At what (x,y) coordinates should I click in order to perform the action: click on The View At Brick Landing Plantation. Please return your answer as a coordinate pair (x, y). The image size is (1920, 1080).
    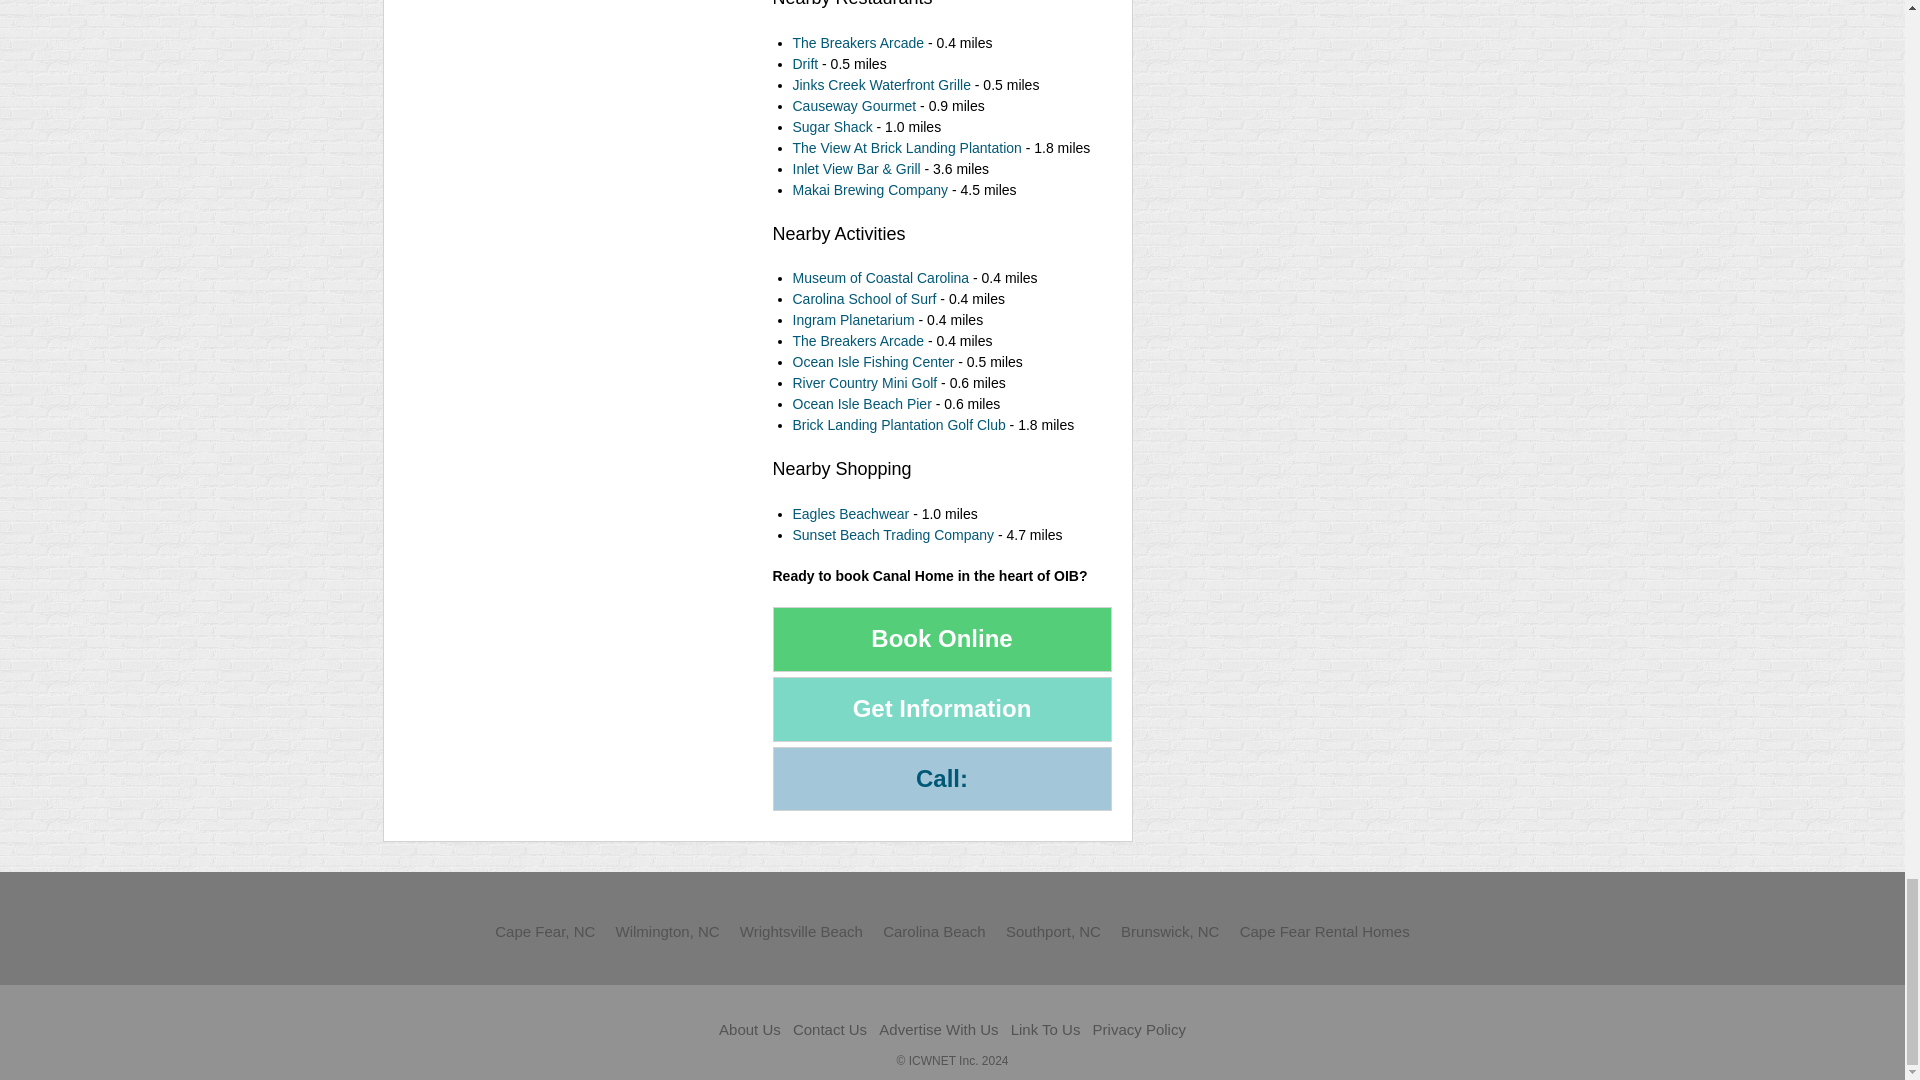
    Looking at the image, I should click on (906, 148).